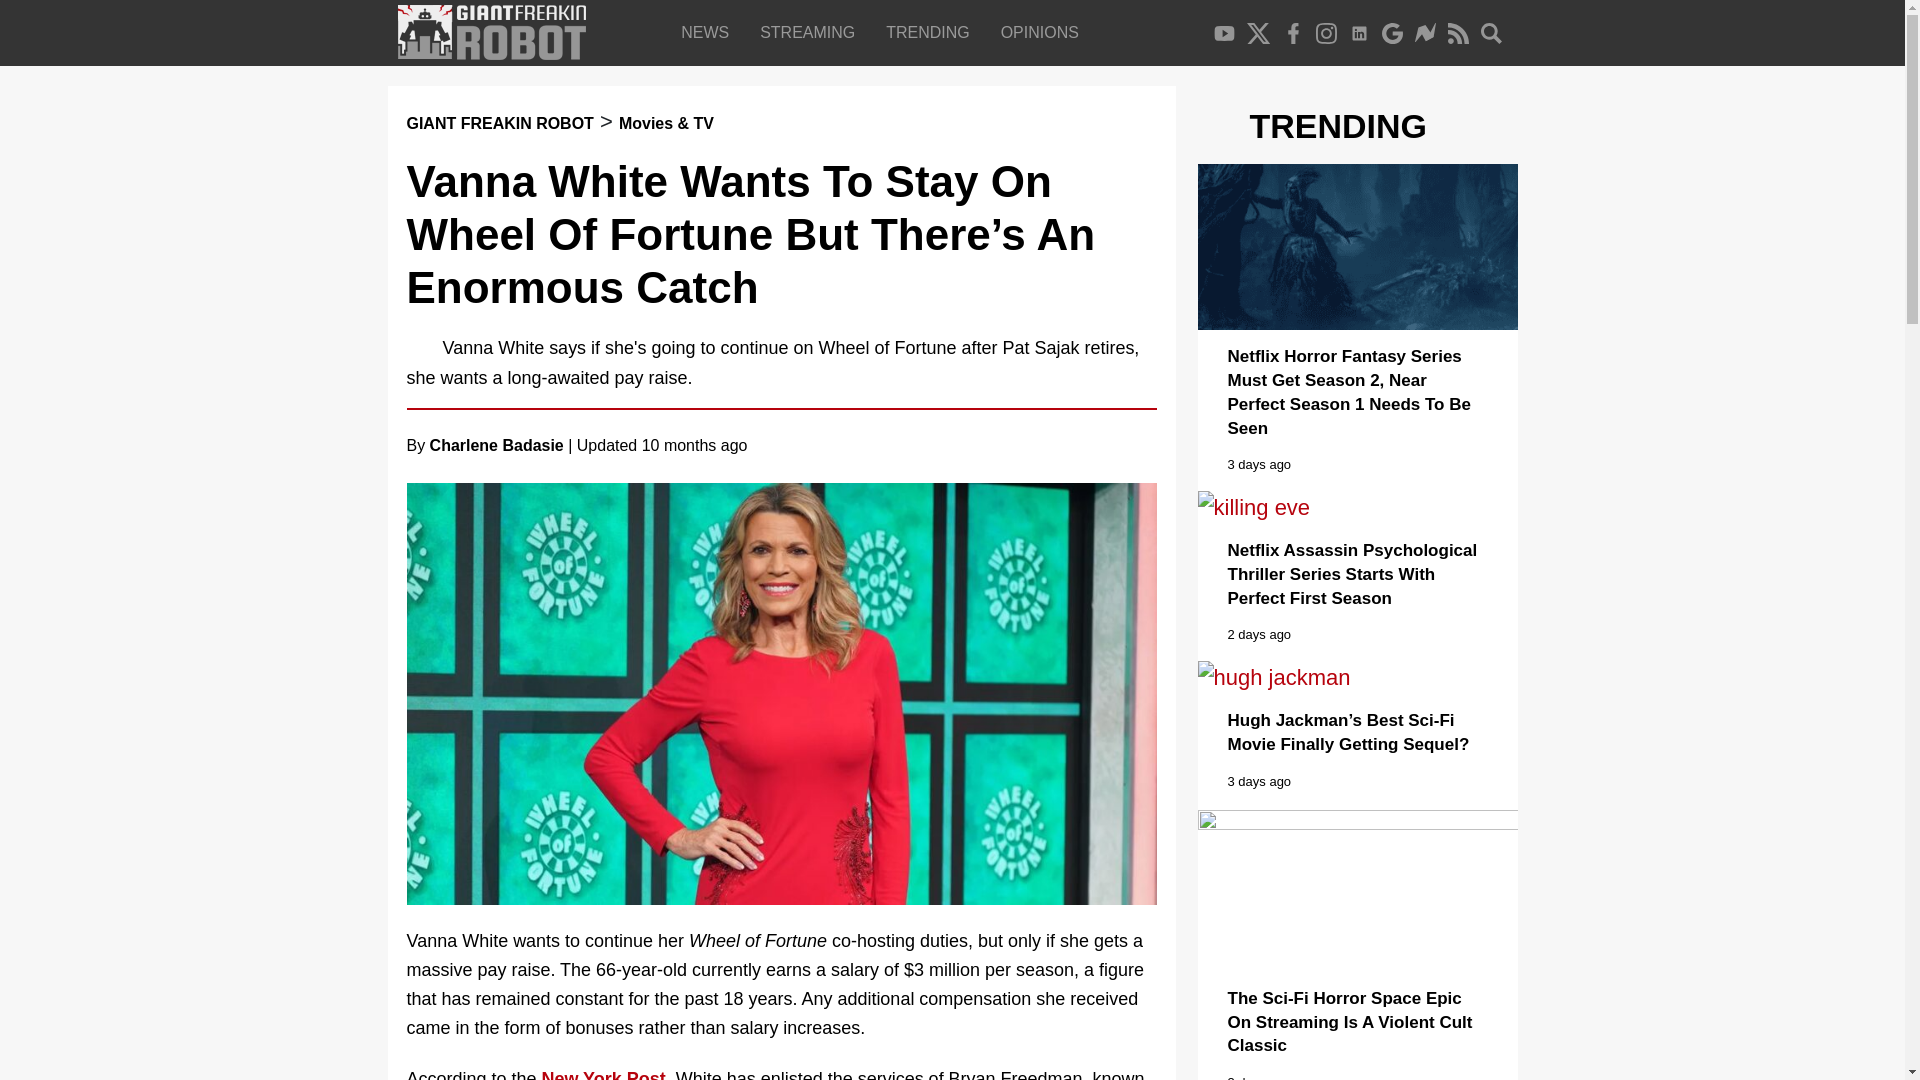 This screenshot has height=1080, width=1920. What do you see at coordinates (709, 32) in the screenshot?
I see `Entertainment News` at bounding box center [709, 32].